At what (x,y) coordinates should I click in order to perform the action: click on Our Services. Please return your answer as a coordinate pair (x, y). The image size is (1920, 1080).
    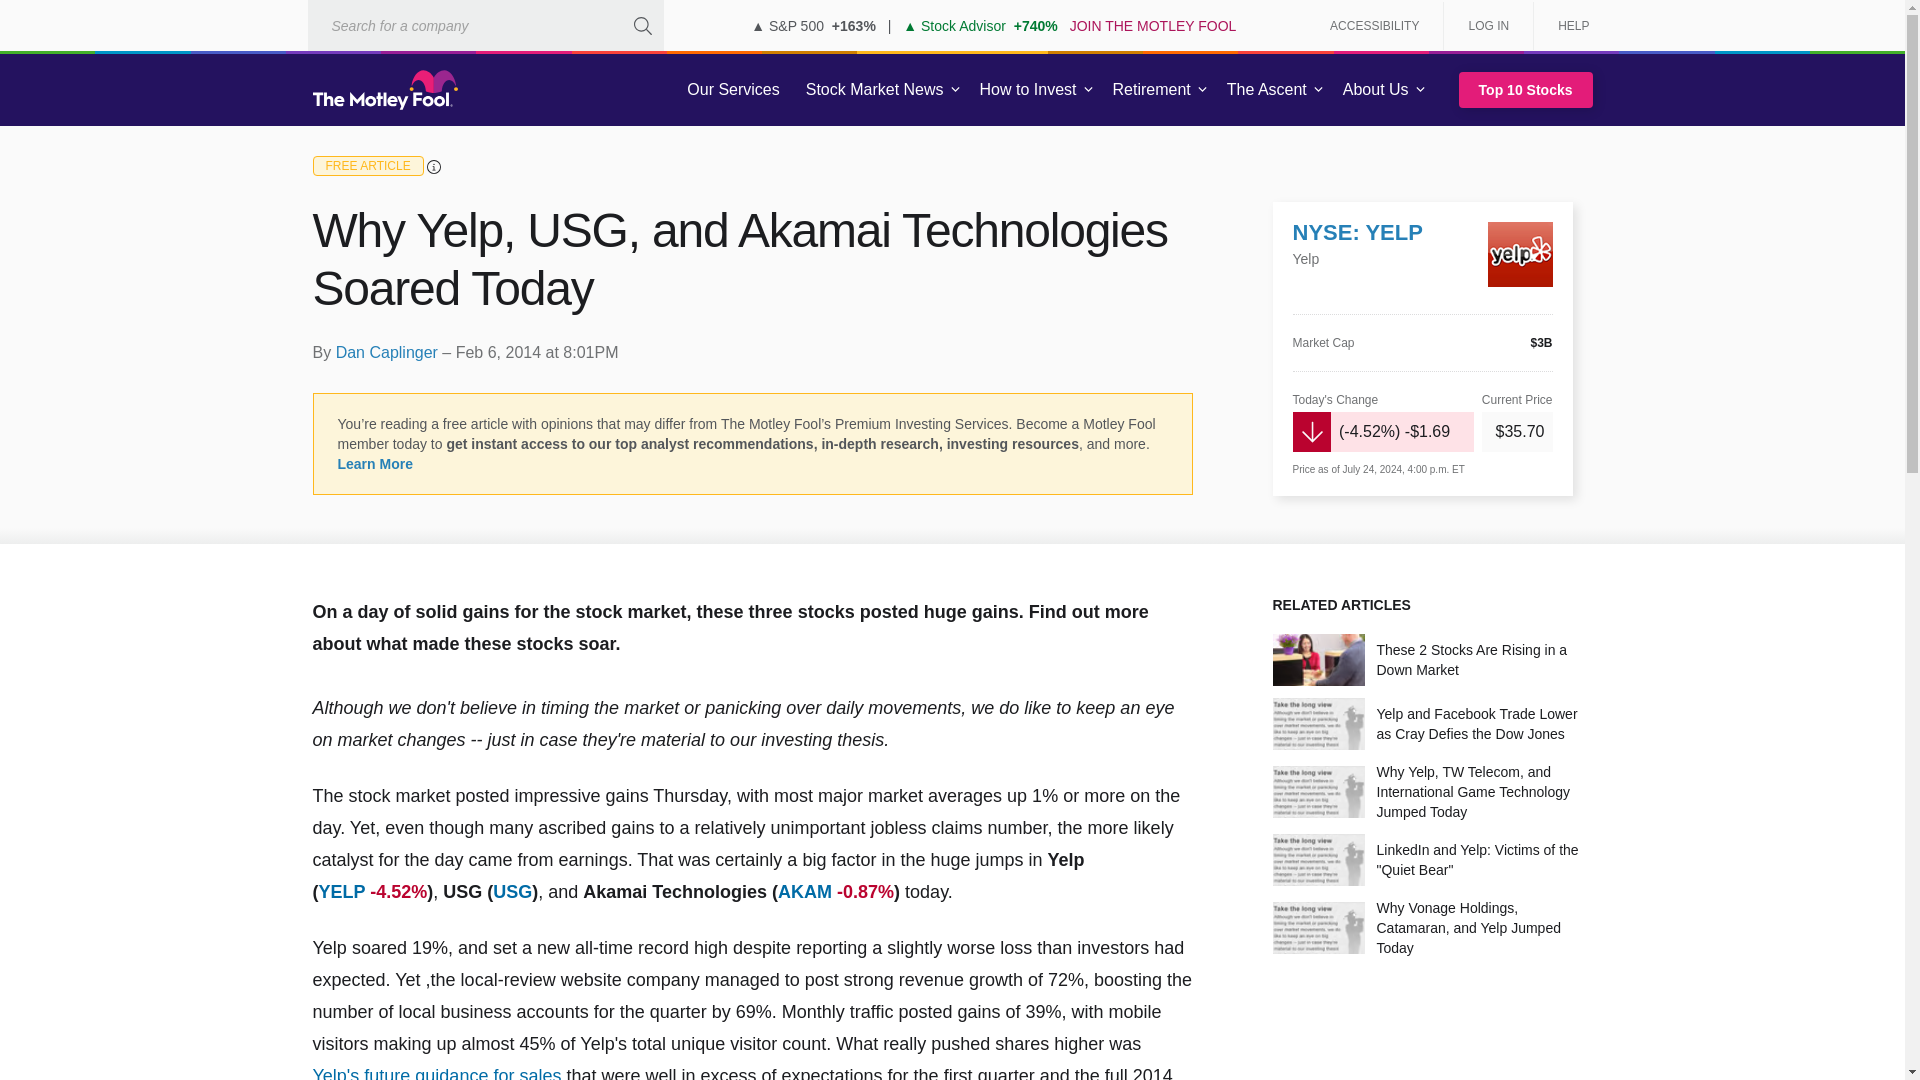
    Looking at the image, I should click on (733, 90).